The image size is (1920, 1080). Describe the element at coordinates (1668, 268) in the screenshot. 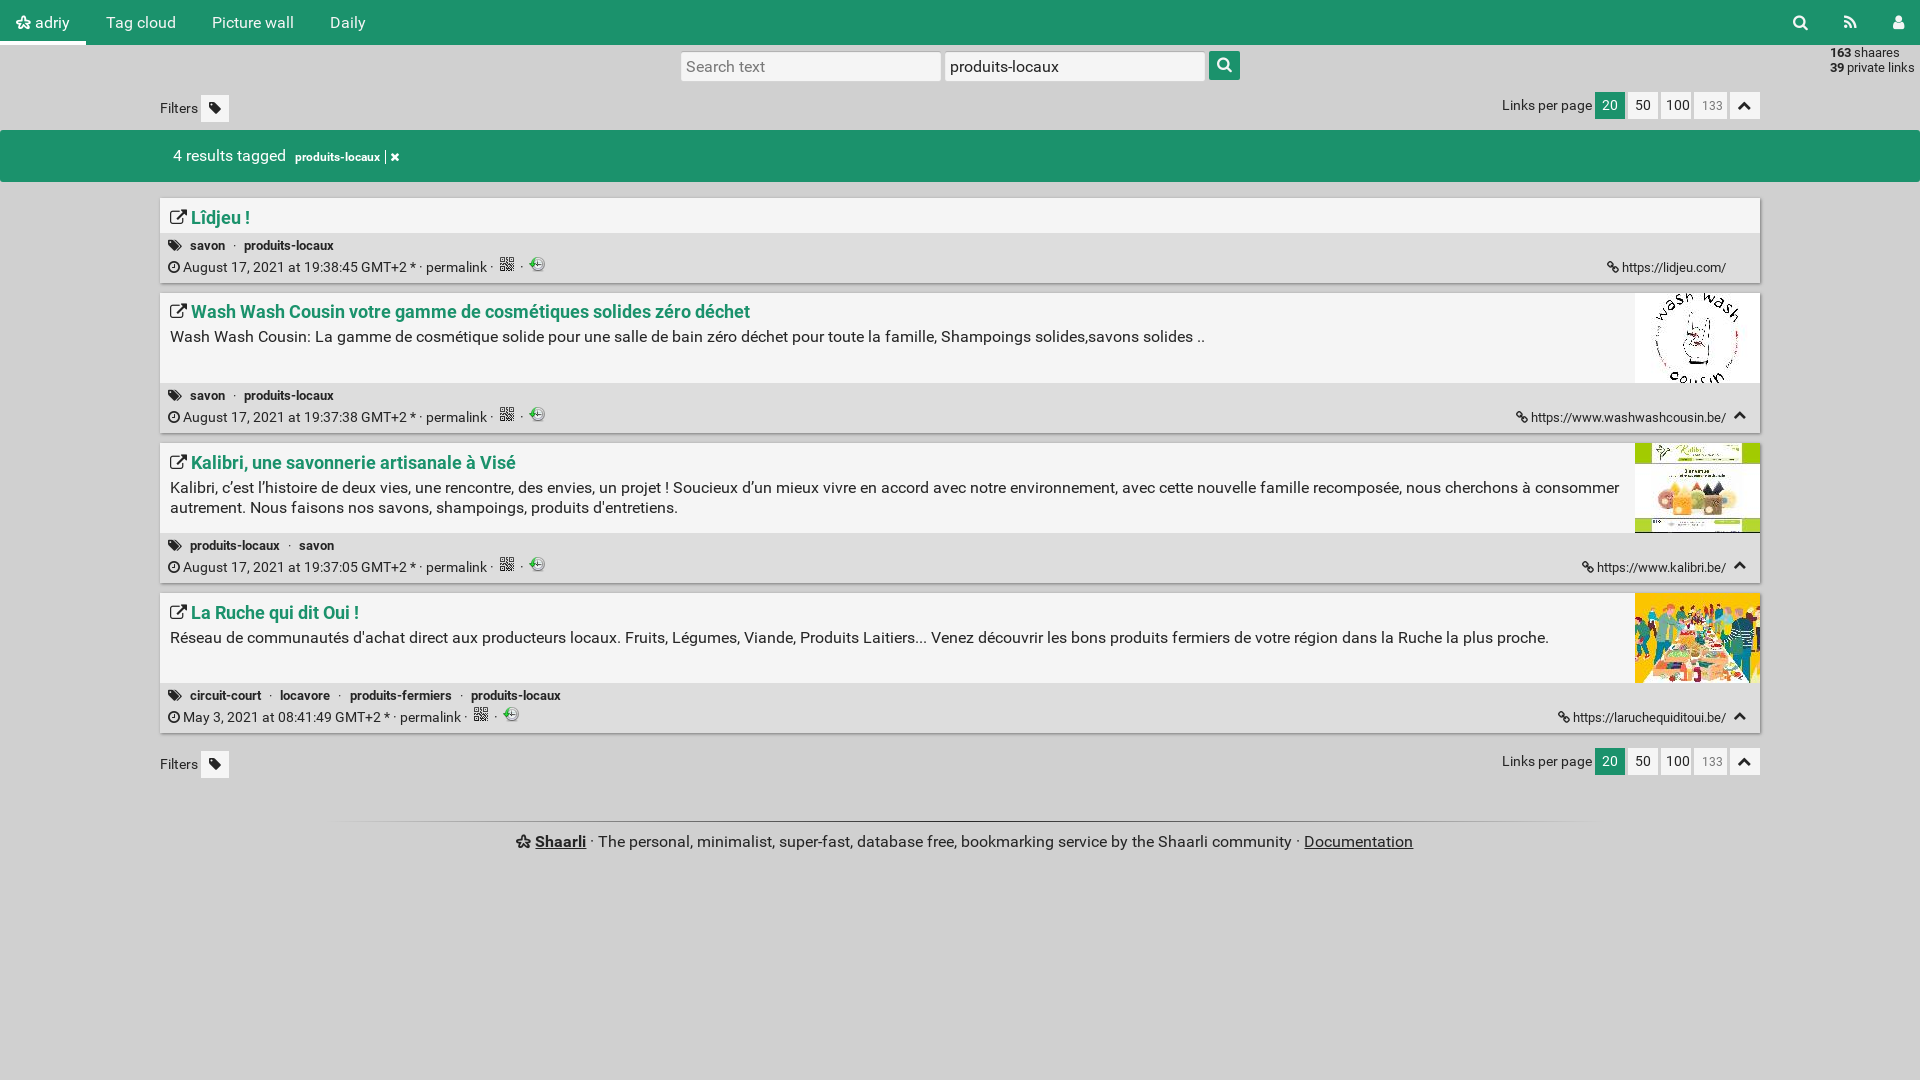

I see `https://lidjeu.com/` at that location.